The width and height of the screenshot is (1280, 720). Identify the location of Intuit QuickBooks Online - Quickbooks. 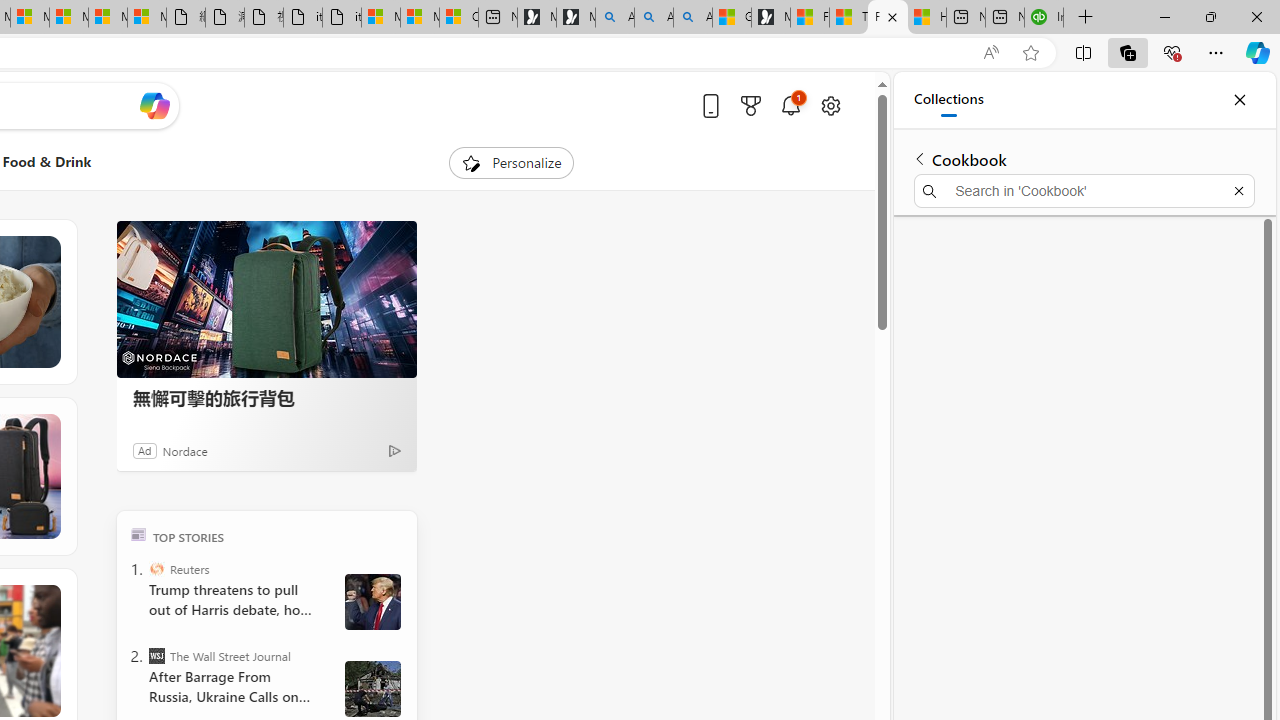
(1044, 18).